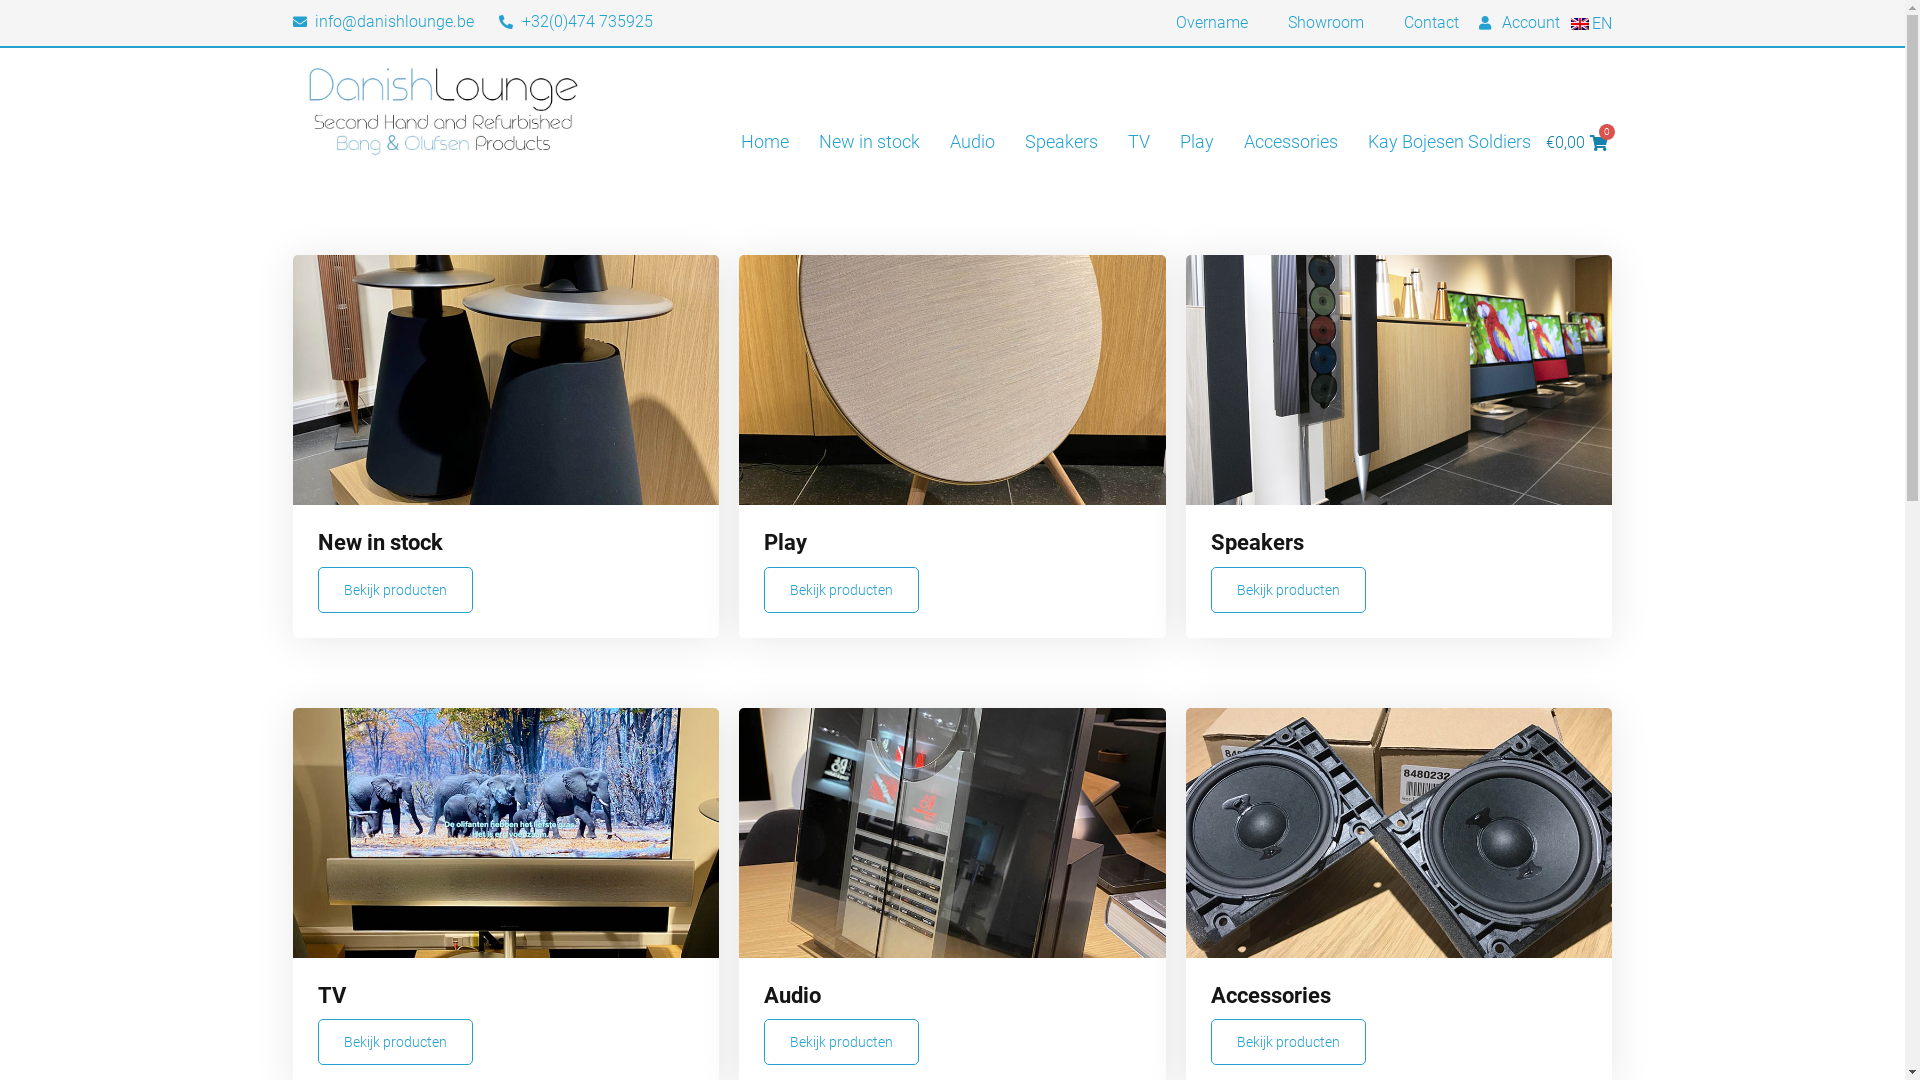  Describe the element at coordinates (870, 142) in the screenshot. I see `New in stock` at that location.